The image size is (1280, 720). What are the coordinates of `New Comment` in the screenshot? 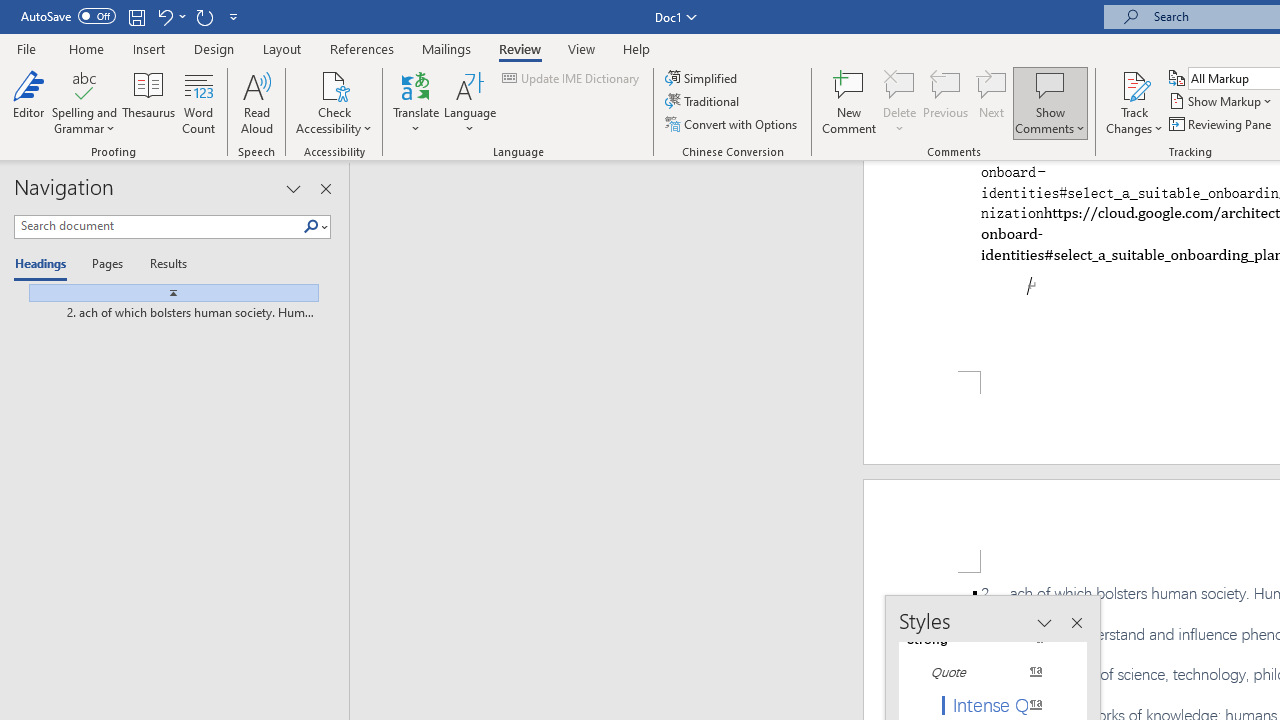 It's located at (850, 102).